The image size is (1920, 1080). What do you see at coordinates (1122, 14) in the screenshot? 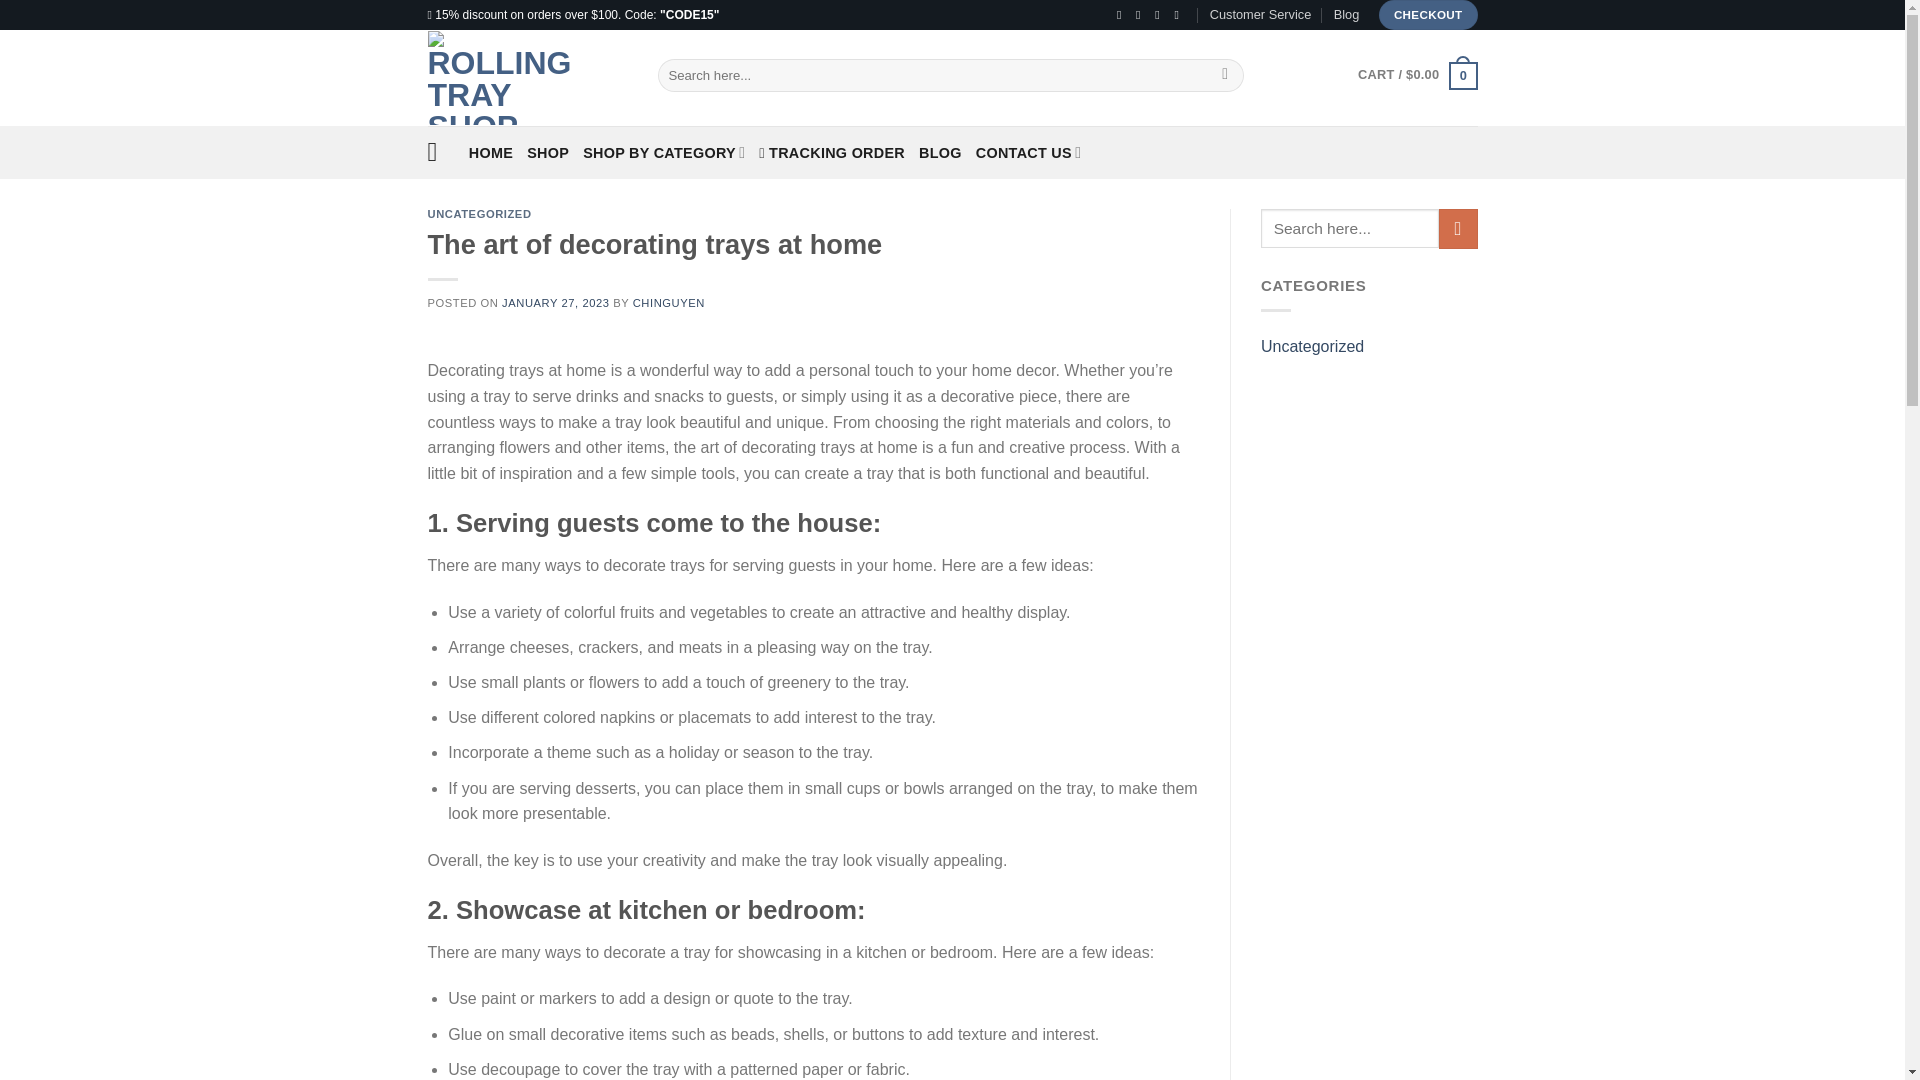
I see `Follow on Facebook` at bounding box center [1122, 14].